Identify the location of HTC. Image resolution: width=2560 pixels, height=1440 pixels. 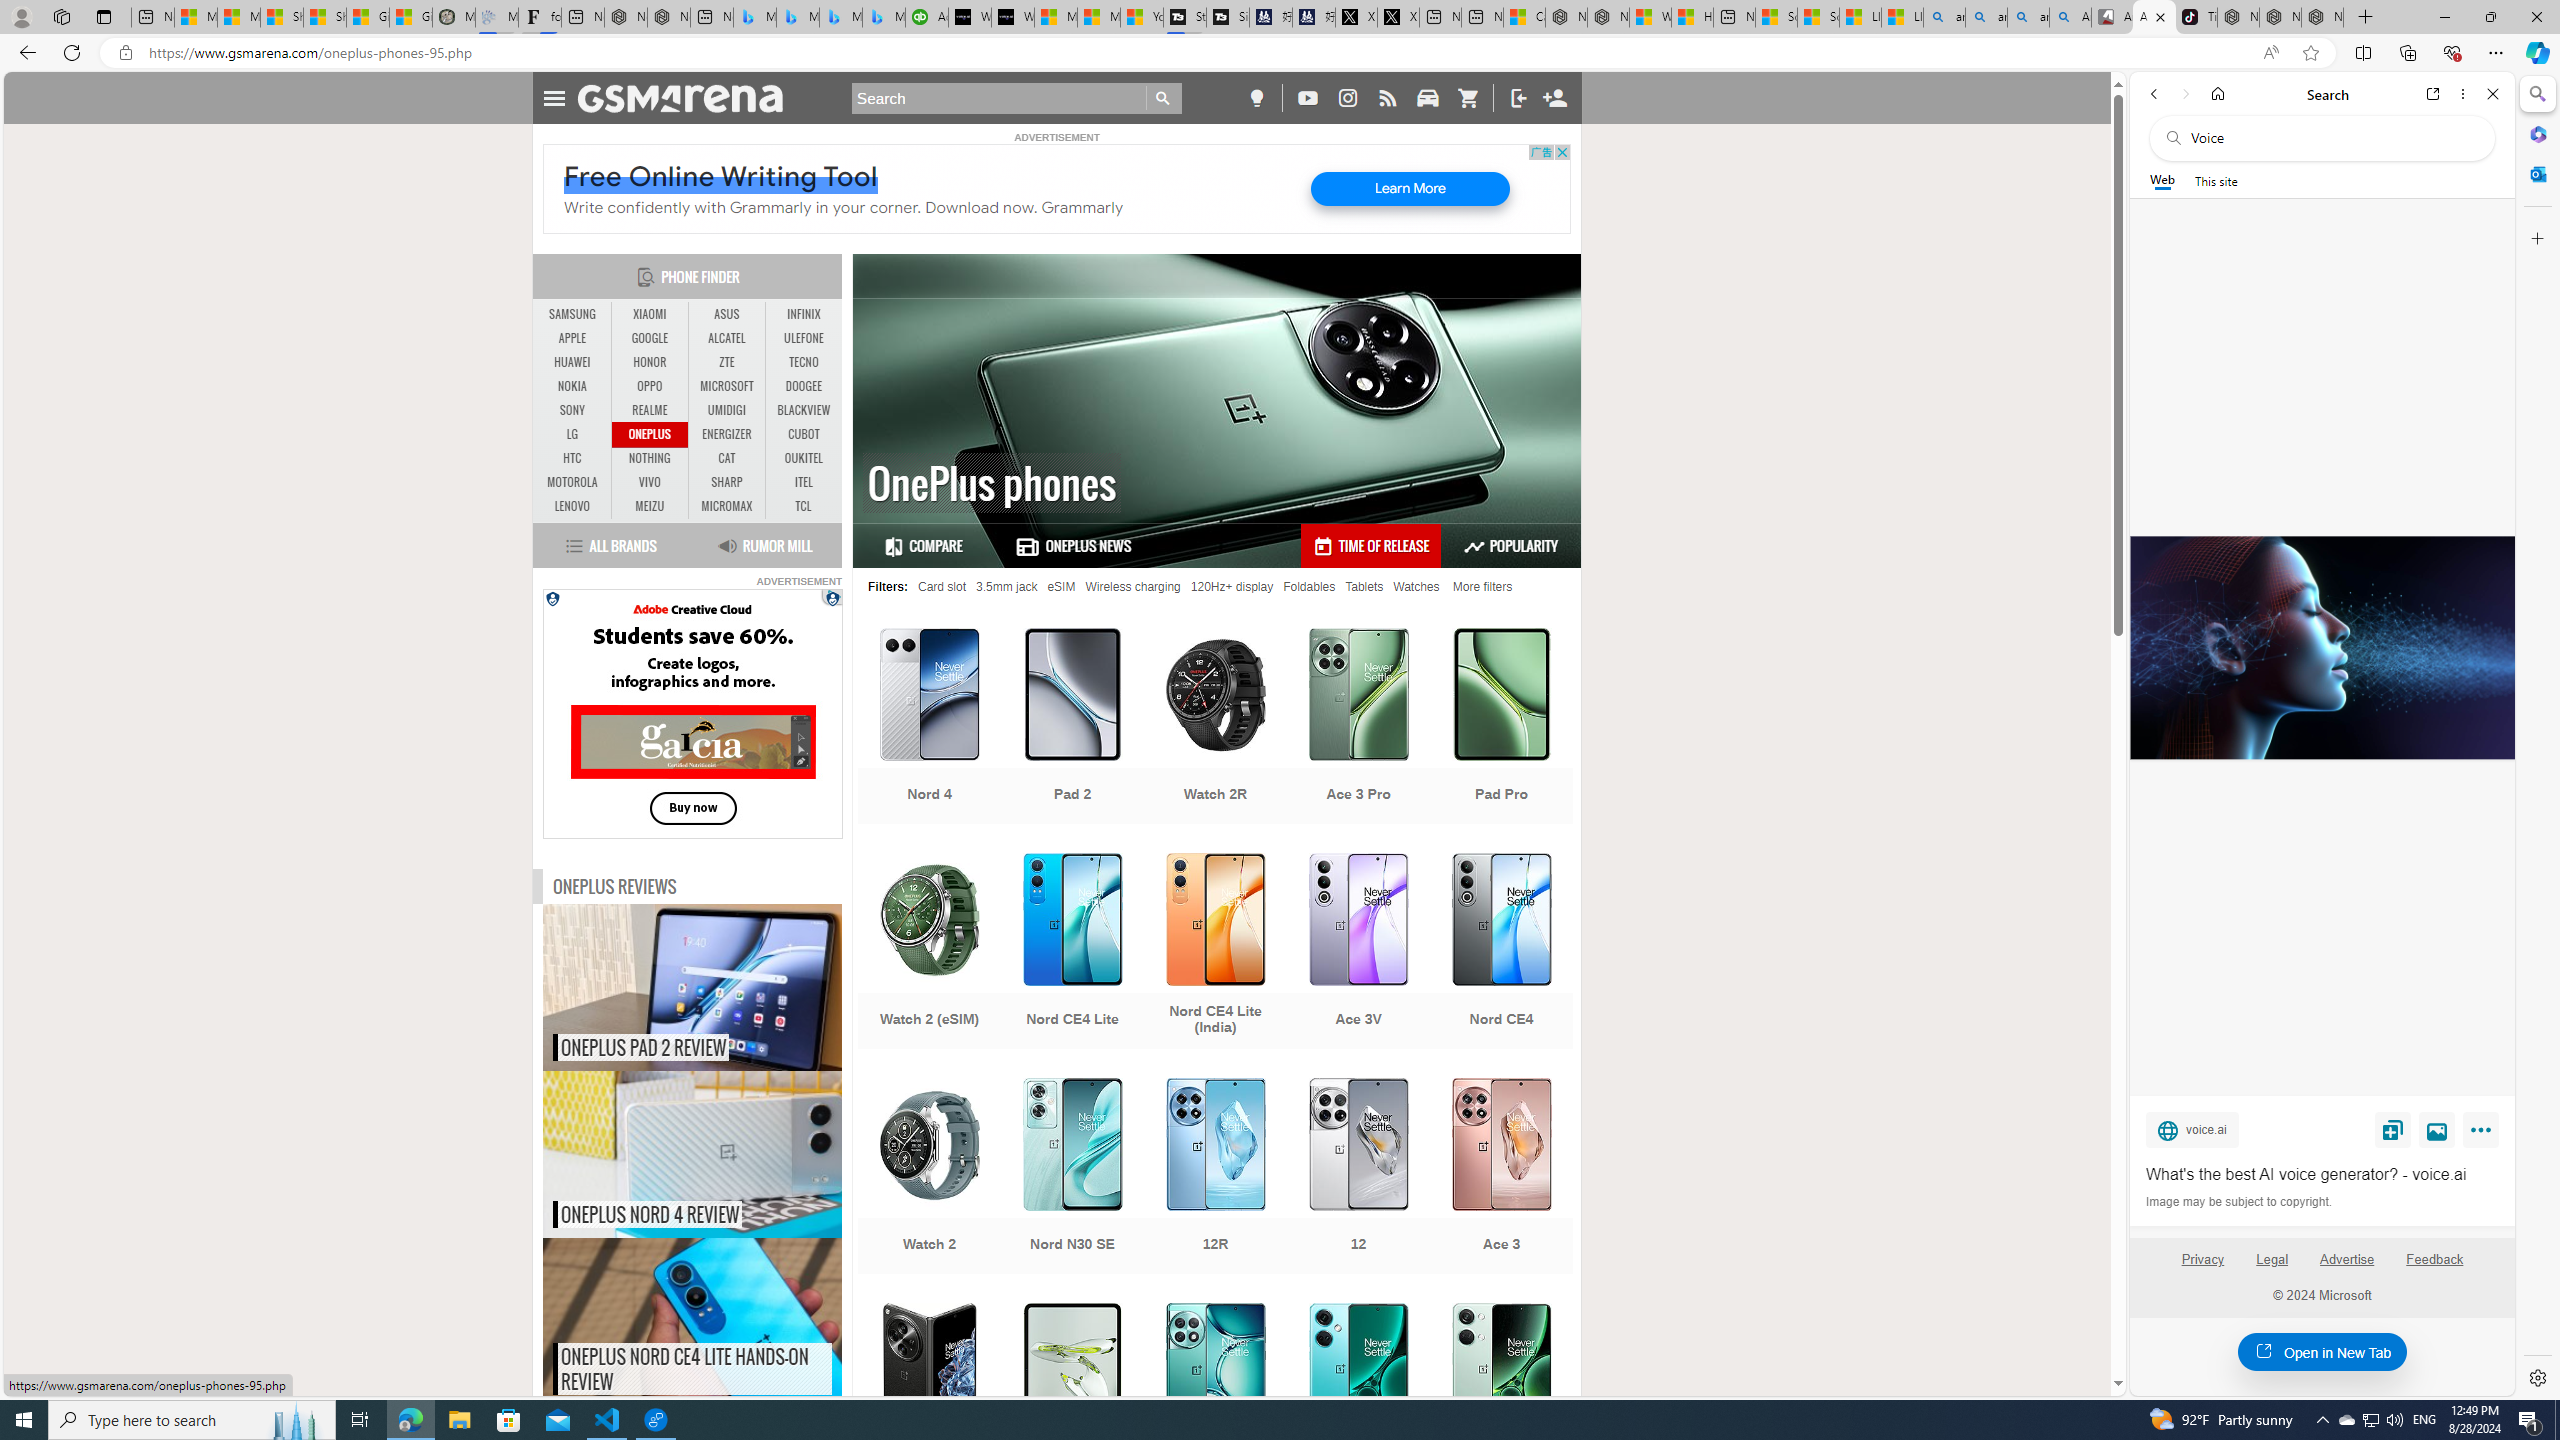
(573, 458).